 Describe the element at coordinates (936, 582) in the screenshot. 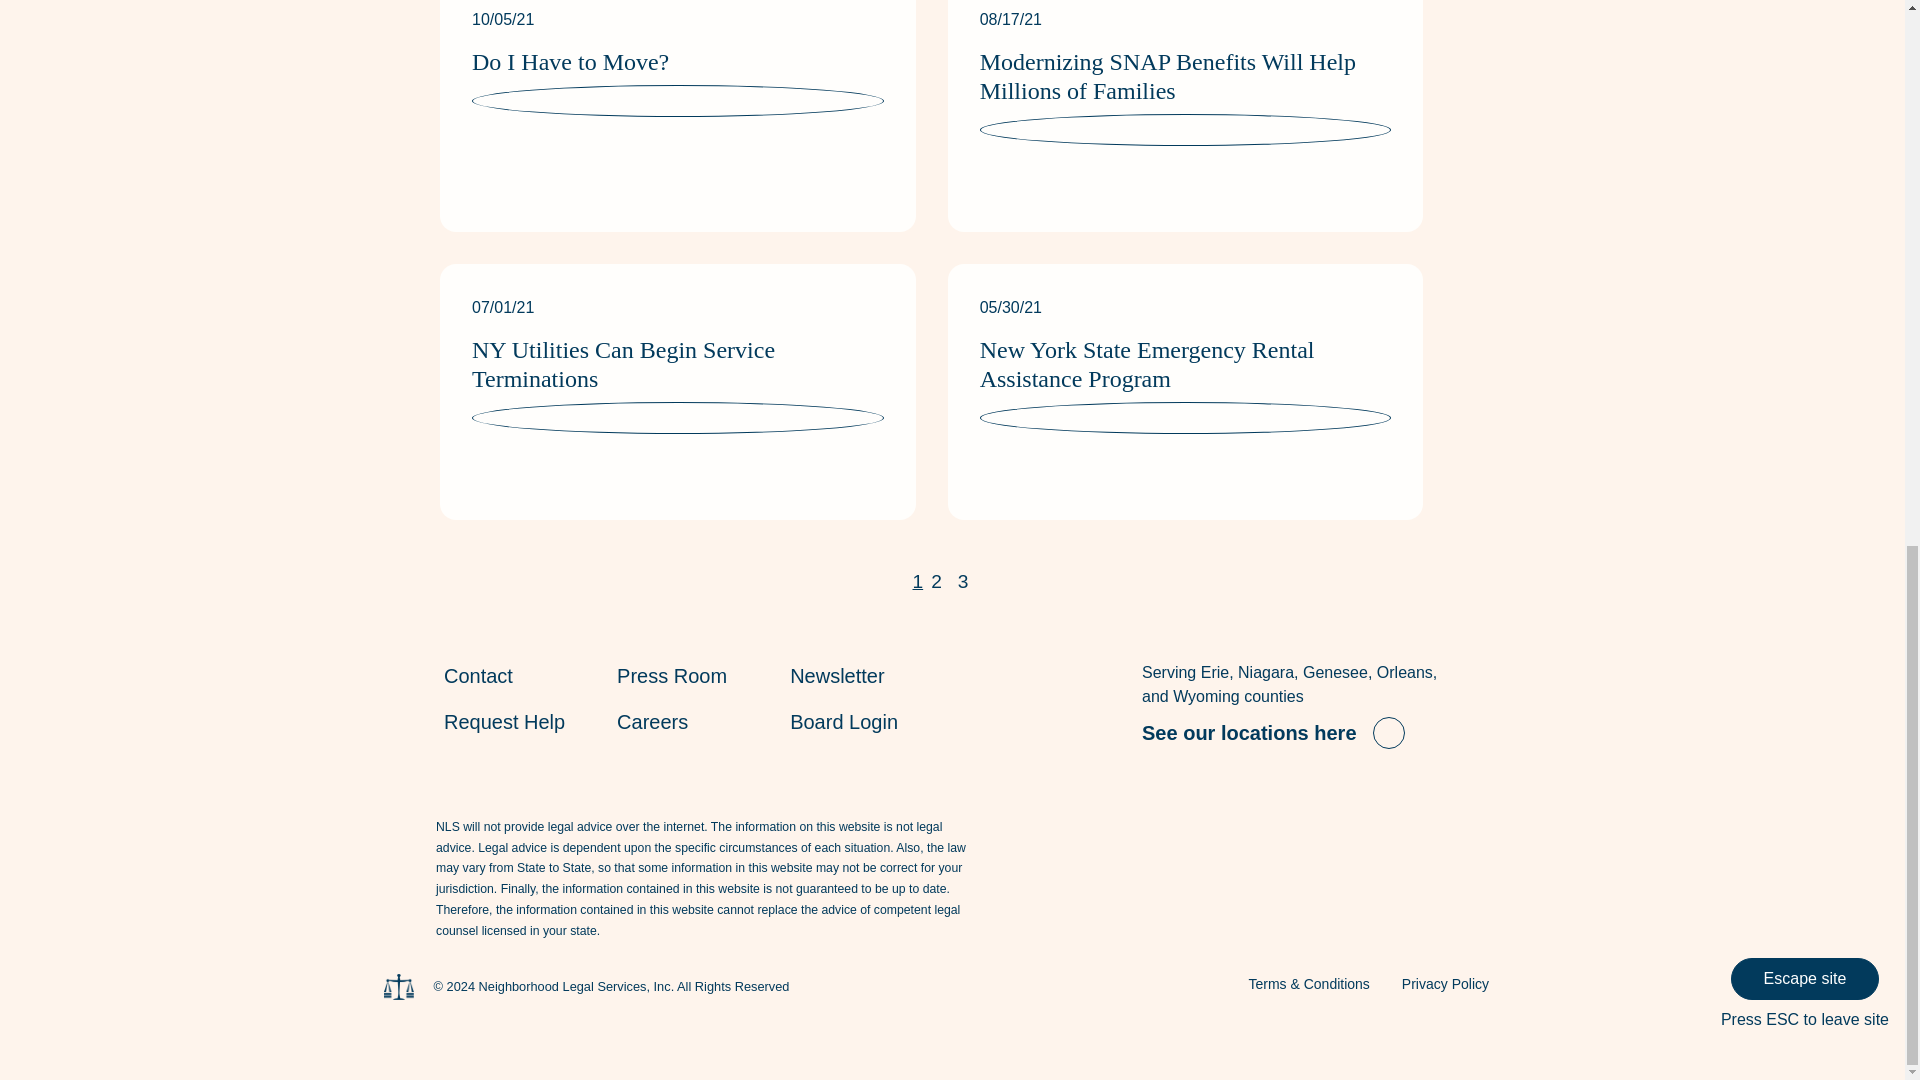

I see `2` at that location.